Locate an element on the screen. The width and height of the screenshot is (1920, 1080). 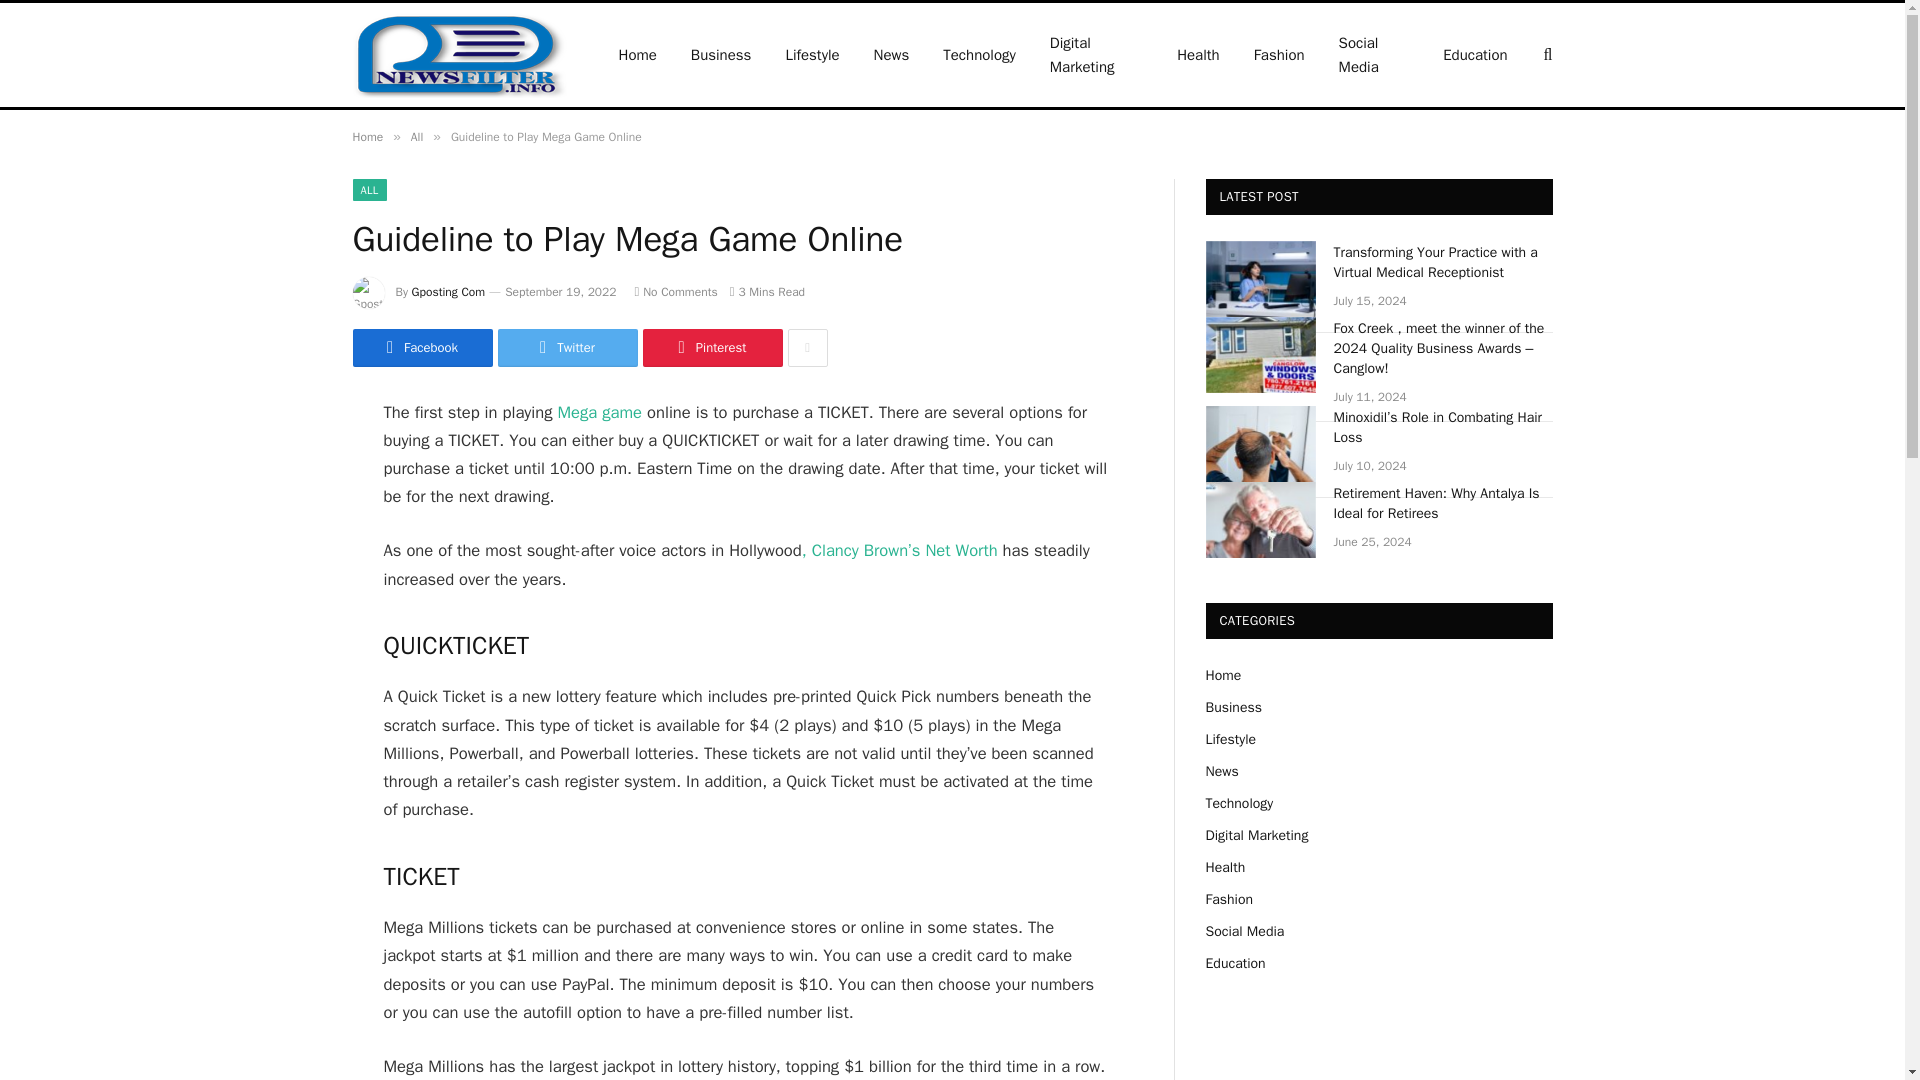
Mega game is located at coordinates (600, 412).